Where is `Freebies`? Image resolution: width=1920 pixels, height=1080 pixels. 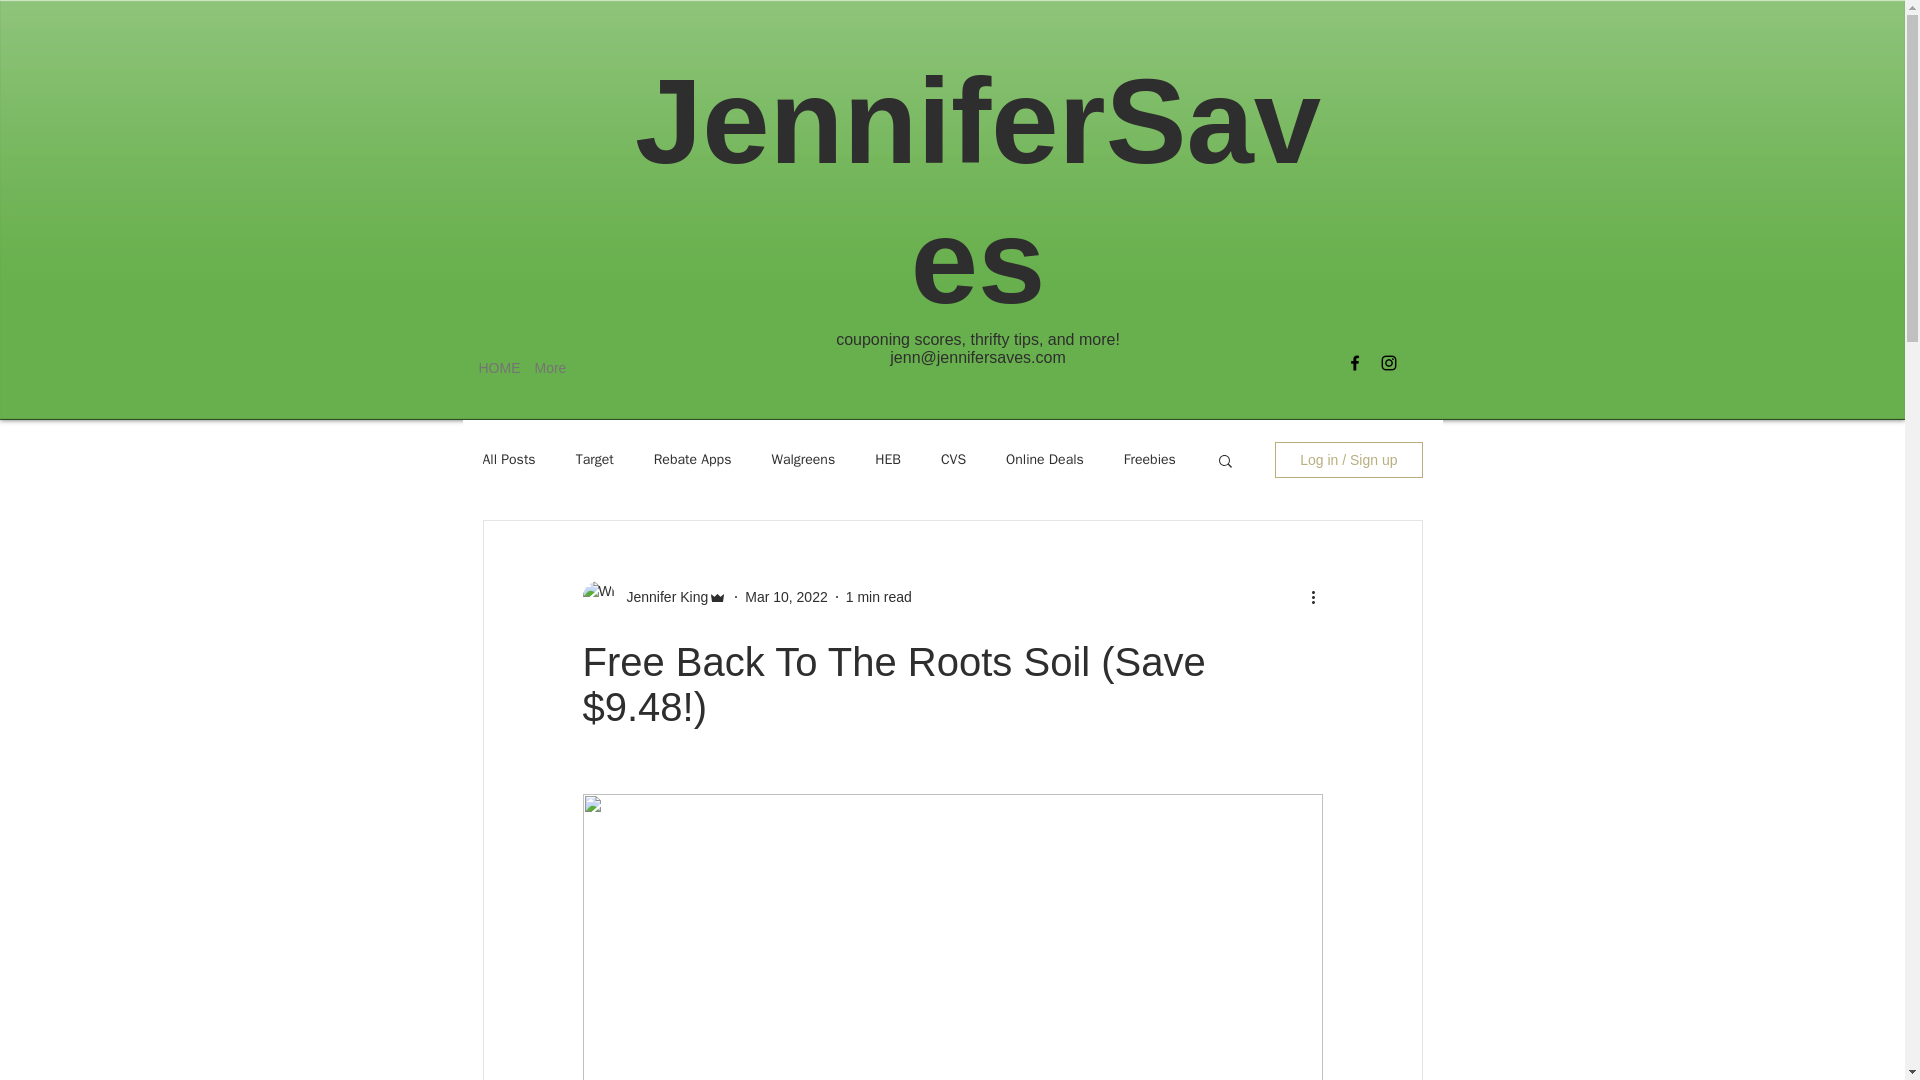
Freebies is located at coordinates (1149, 460).